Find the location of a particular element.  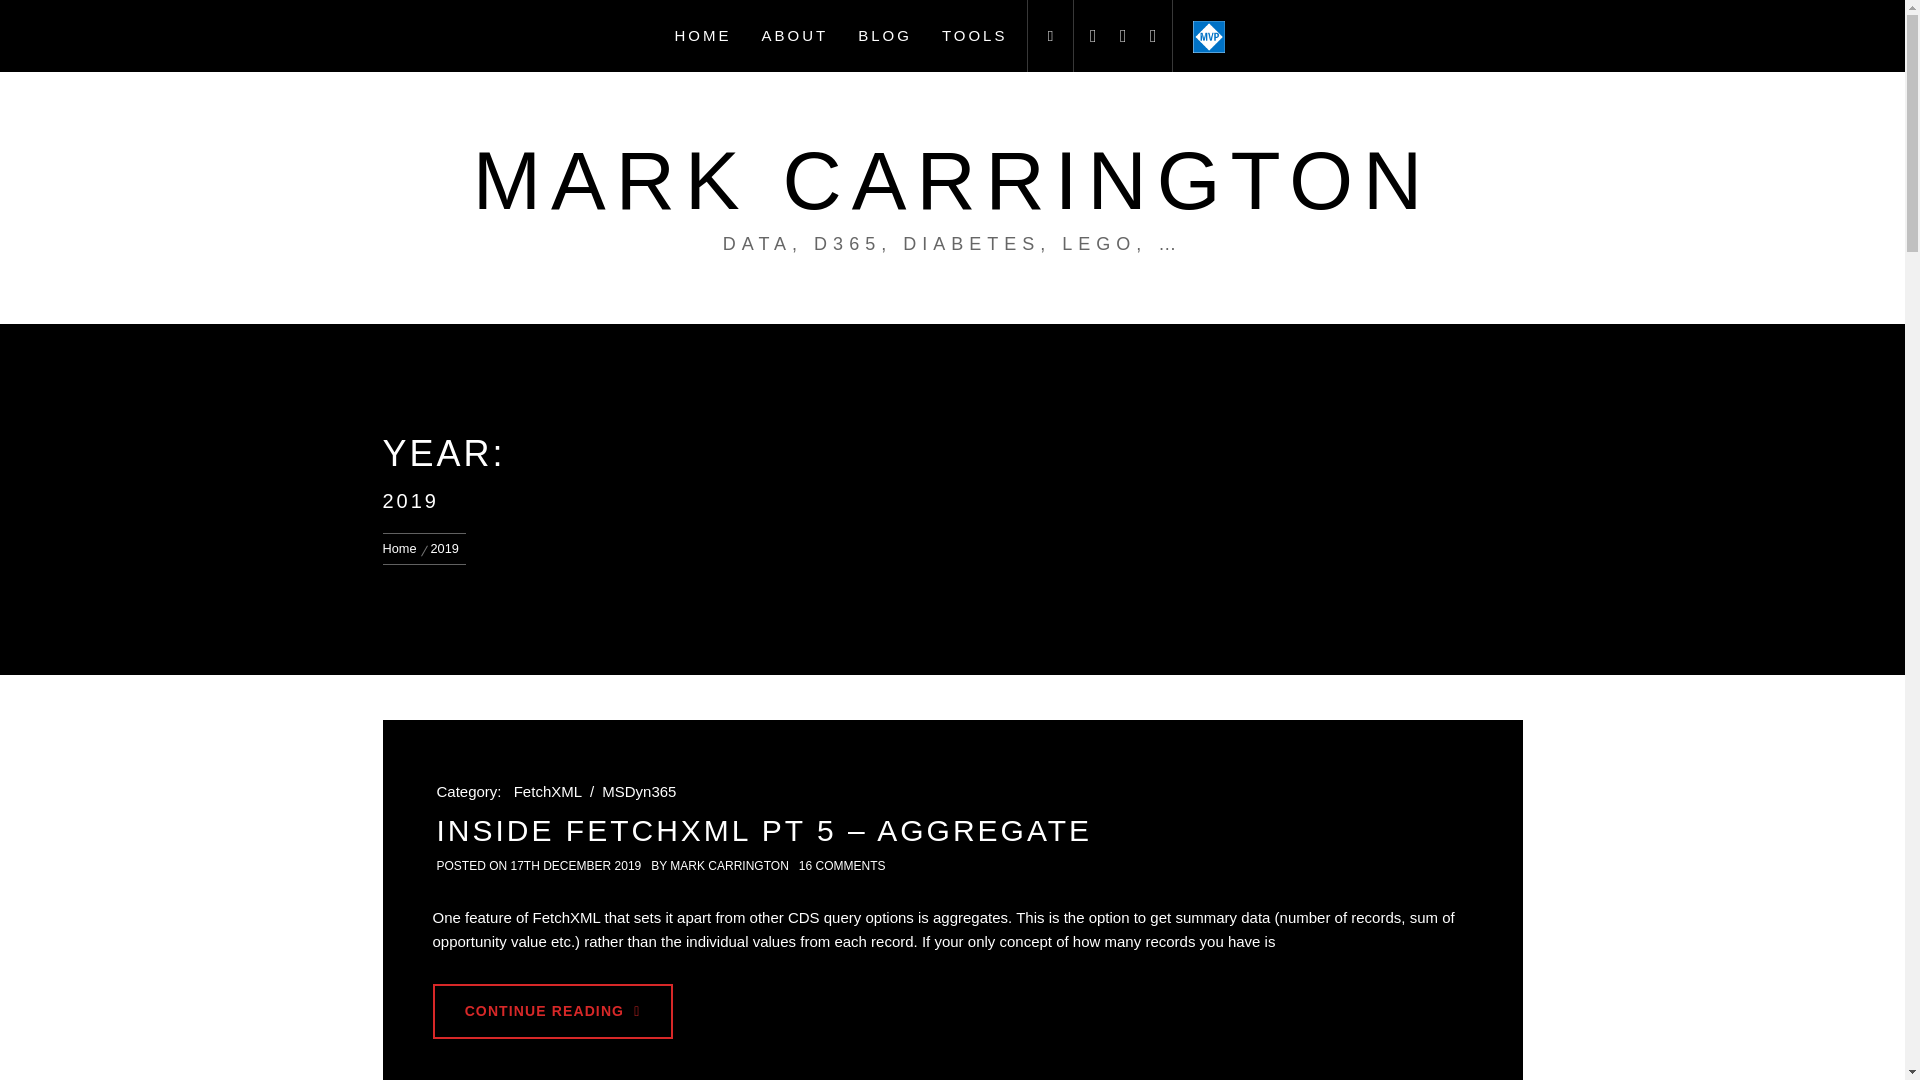

16 COMMENTS is located at coordinates (842, 865).